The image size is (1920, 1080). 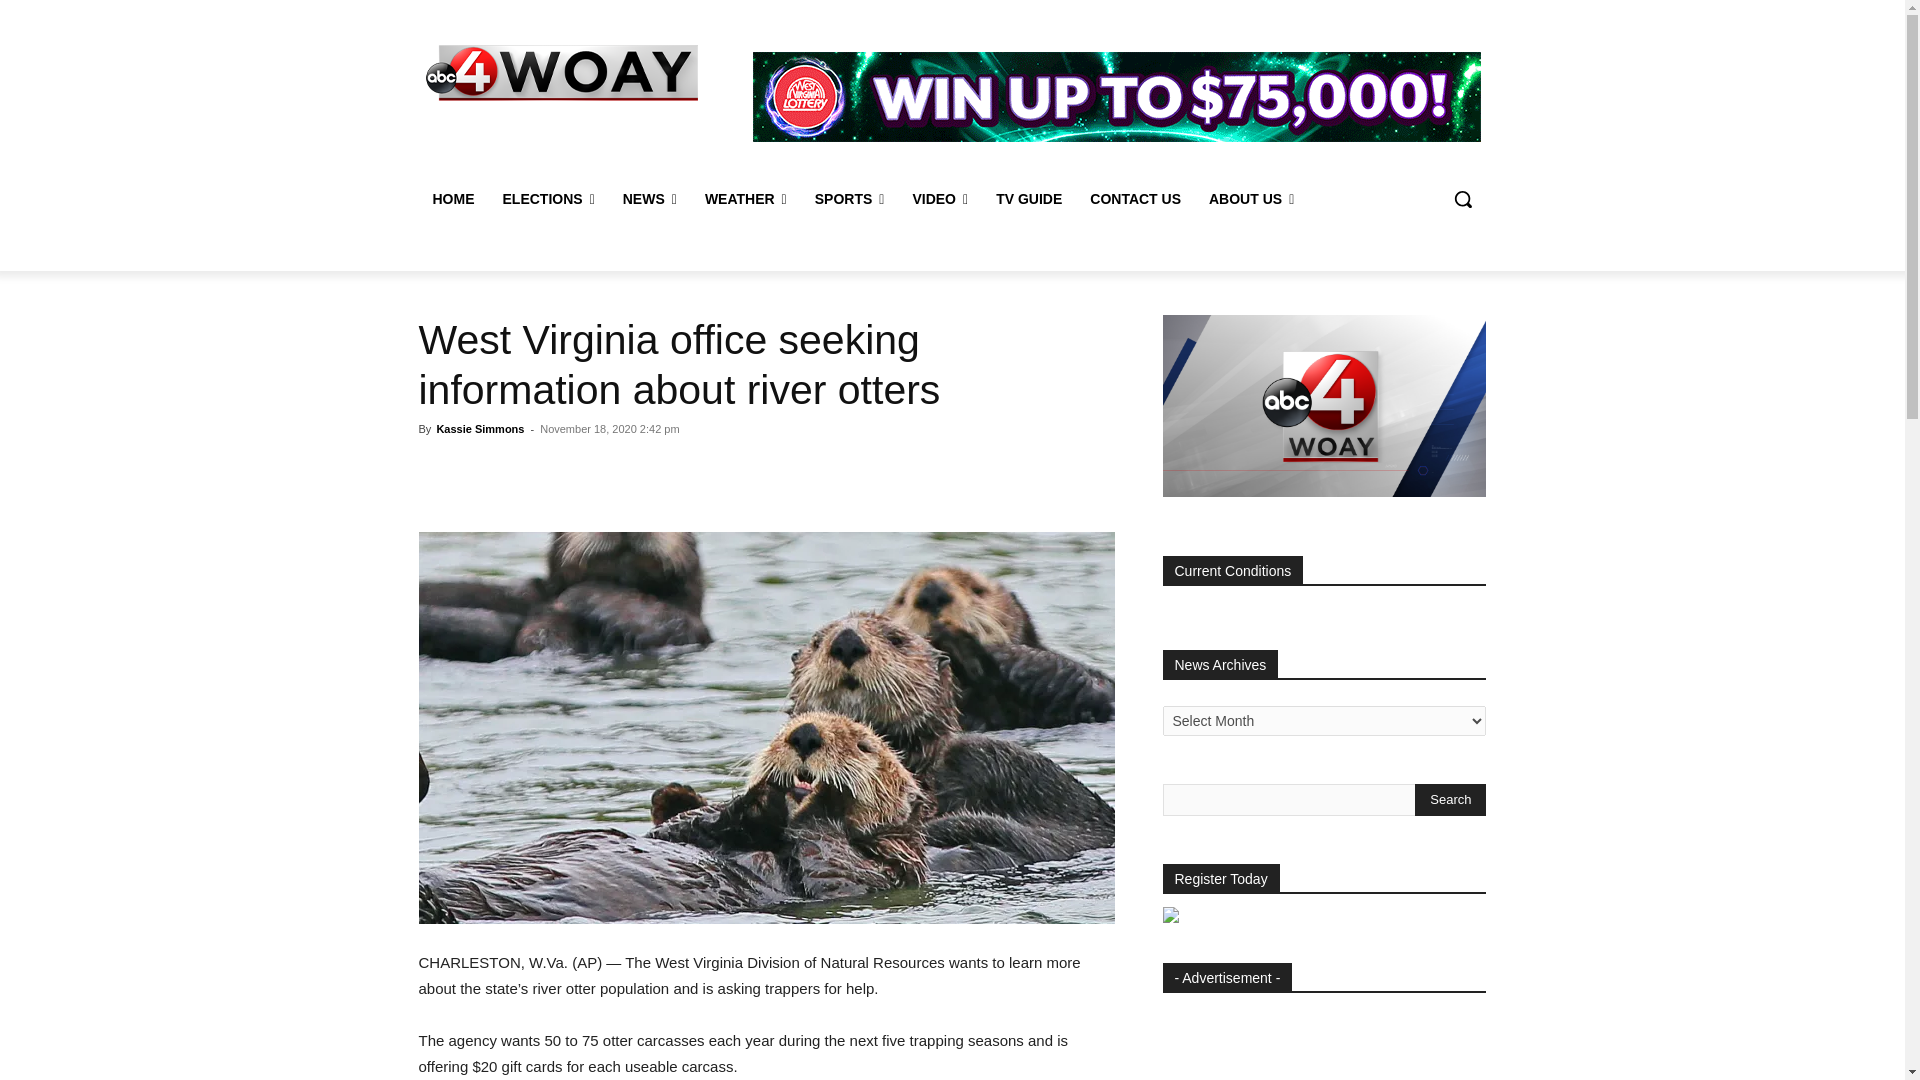 What do you see at coordinates (561, 72) in the screenshot?
I see `WOAY News` at bounding box center [561, 72].